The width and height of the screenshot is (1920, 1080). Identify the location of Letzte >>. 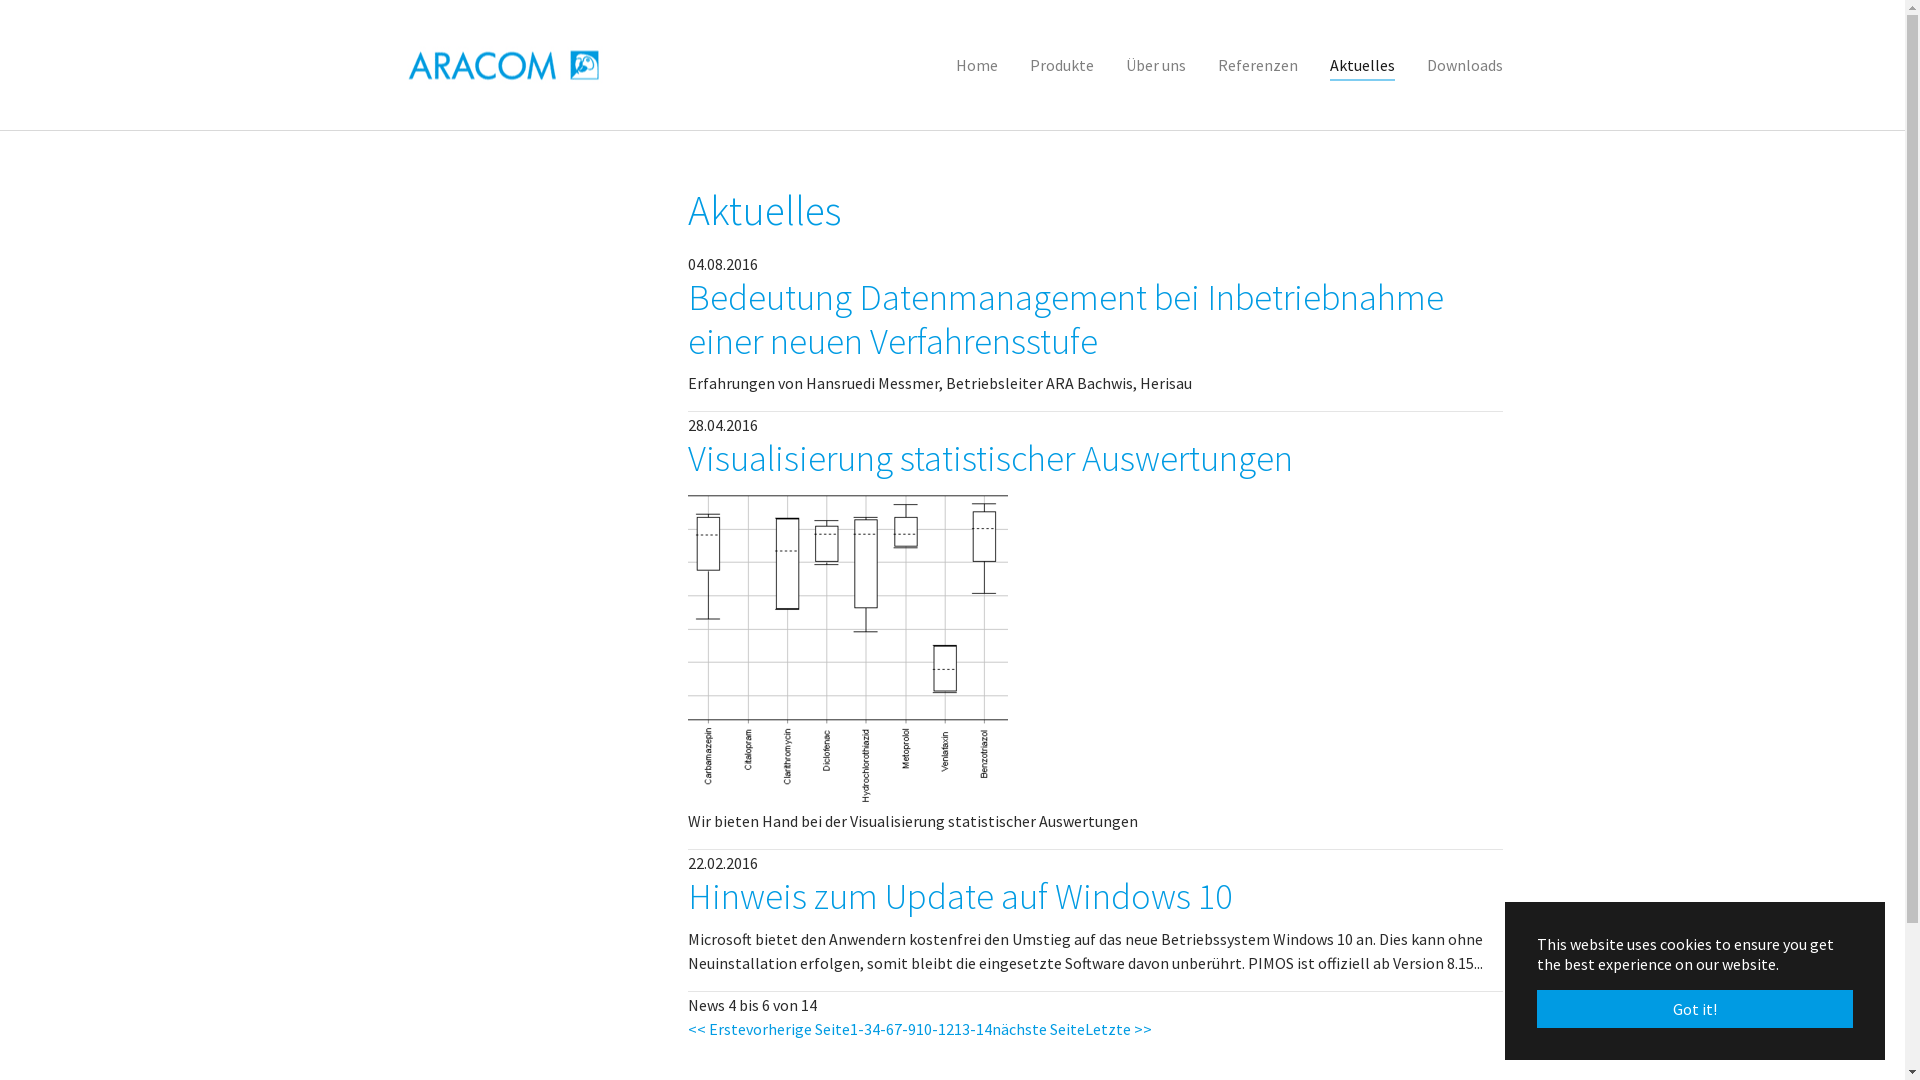
(1118, 1029).